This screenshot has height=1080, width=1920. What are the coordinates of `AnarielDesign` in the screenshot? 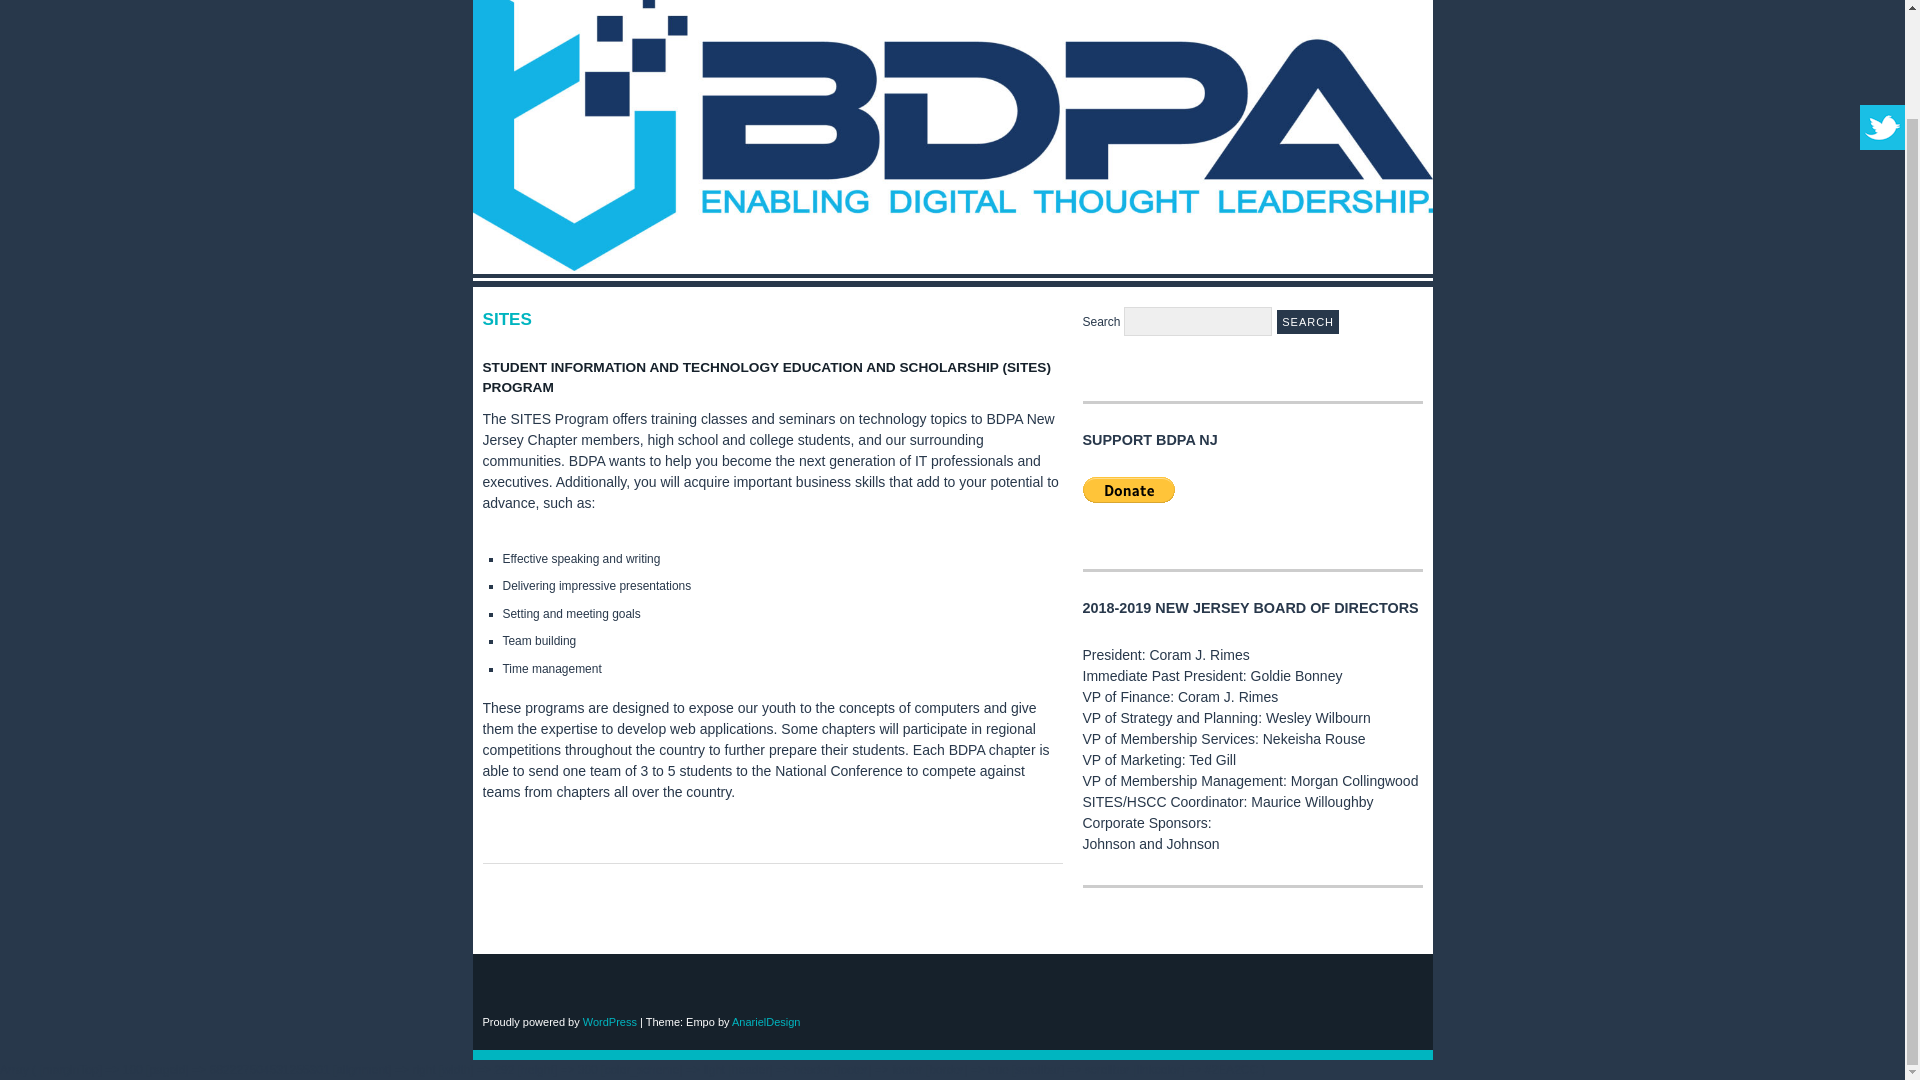 It's located at (766, 1022).